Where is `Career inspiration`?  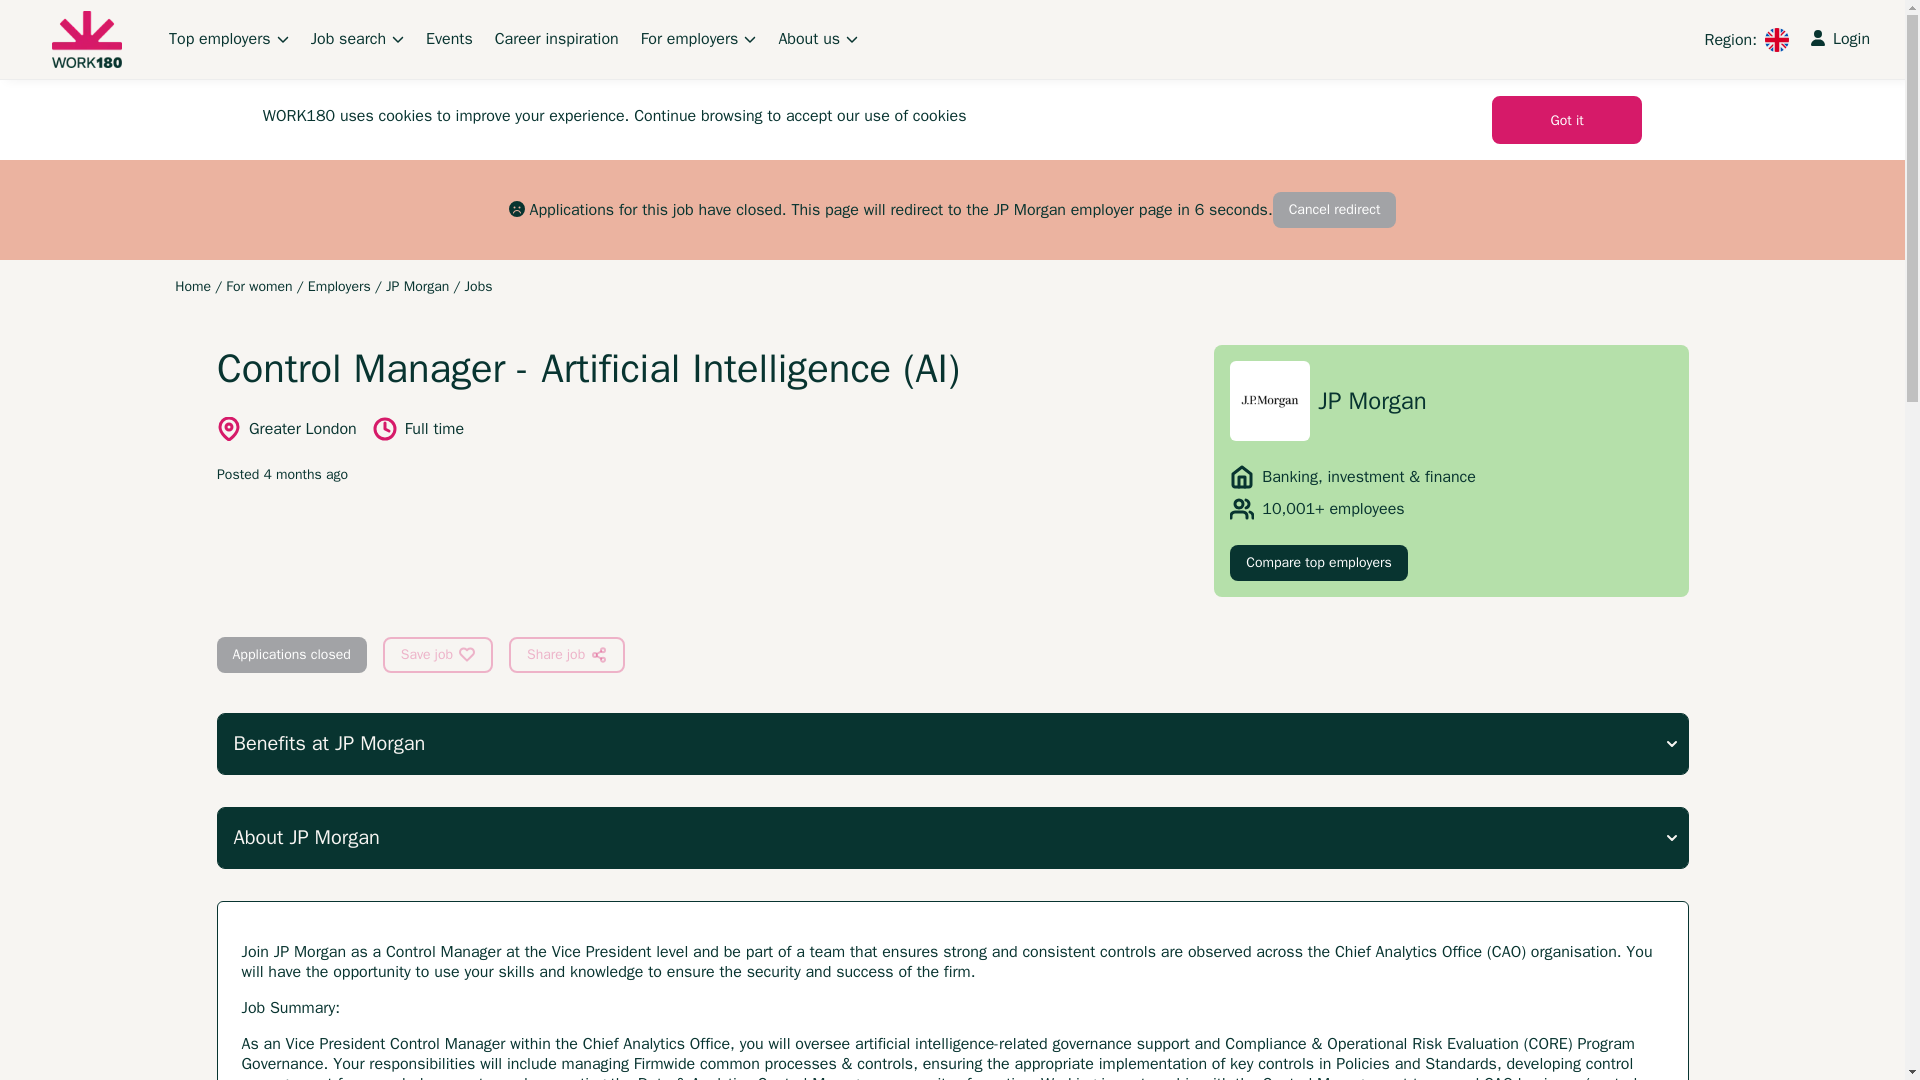
Career inspiration is located at coordinates (556, 38).